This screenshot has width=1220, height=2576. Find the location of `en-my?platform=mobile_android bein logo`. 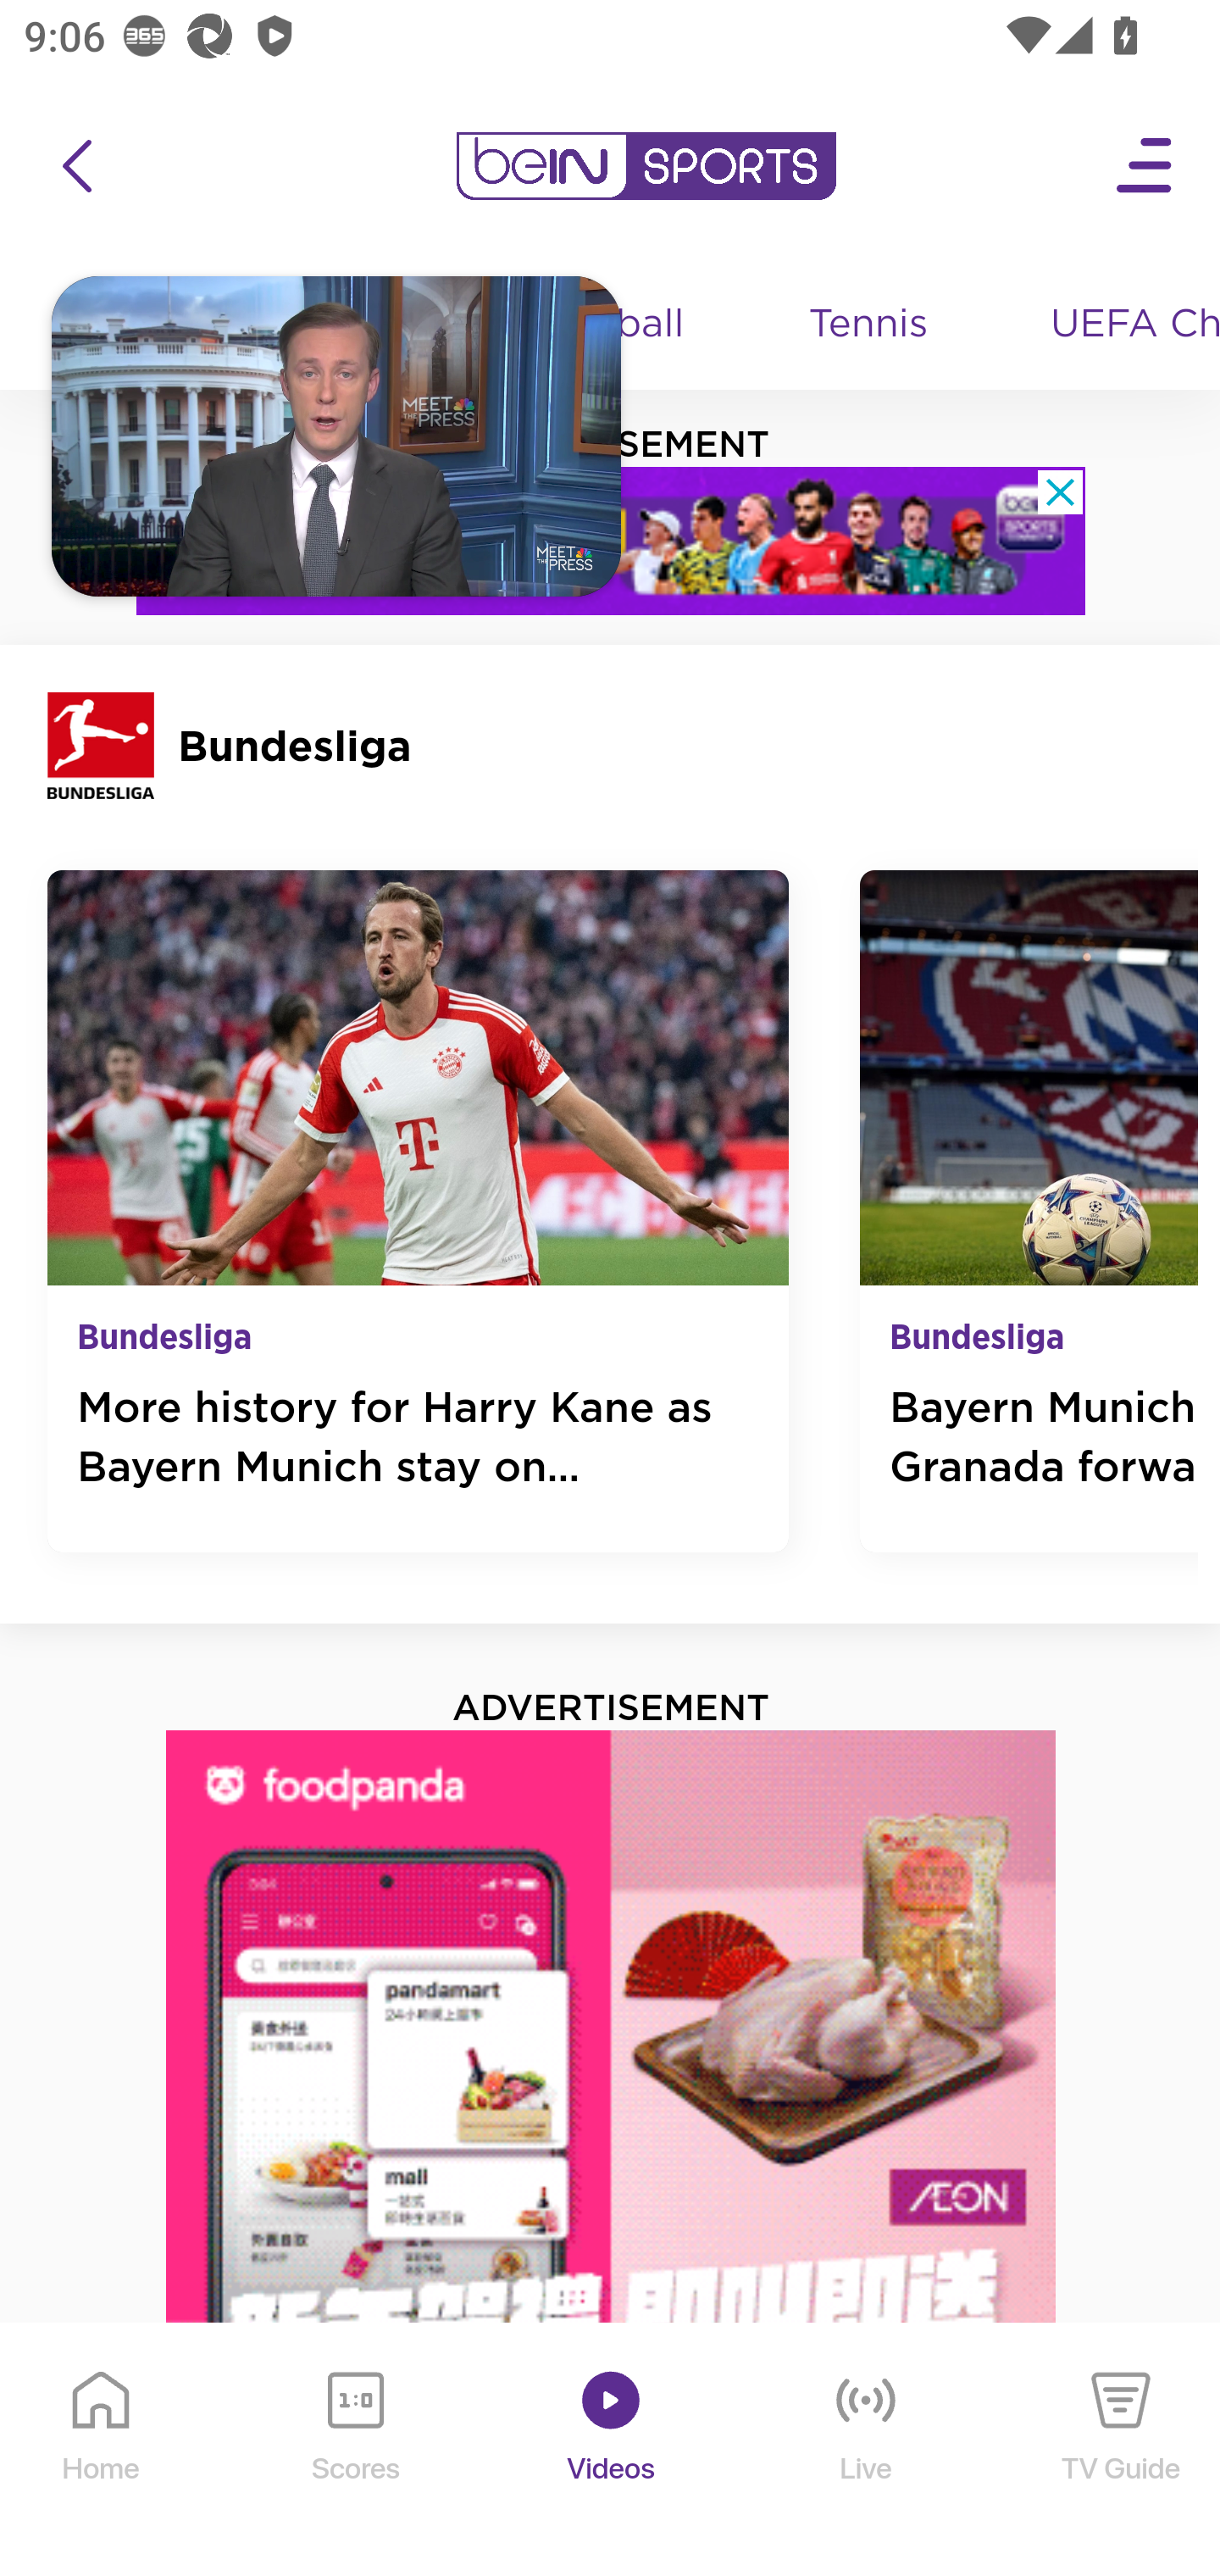

en-my?platform=mobile_android bein logo is located at coordinates (646, 166).